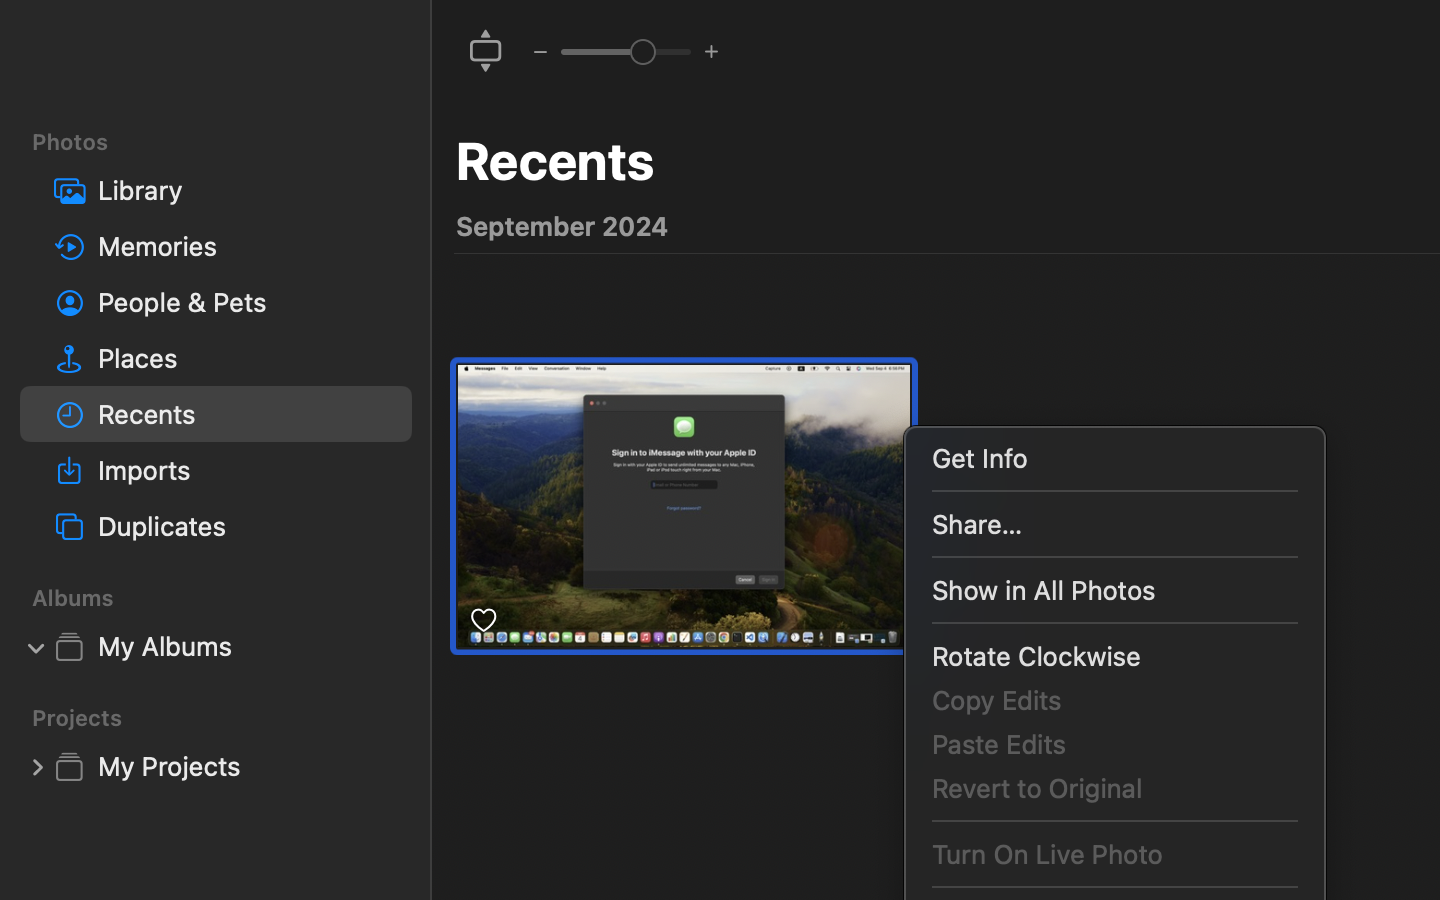 Image resolution: width=1440 pixels, height=900 pixels. What do you see at coordinates (247, 766) in the screenshot?
I see `My Projects` at bounding box center [247, 766].